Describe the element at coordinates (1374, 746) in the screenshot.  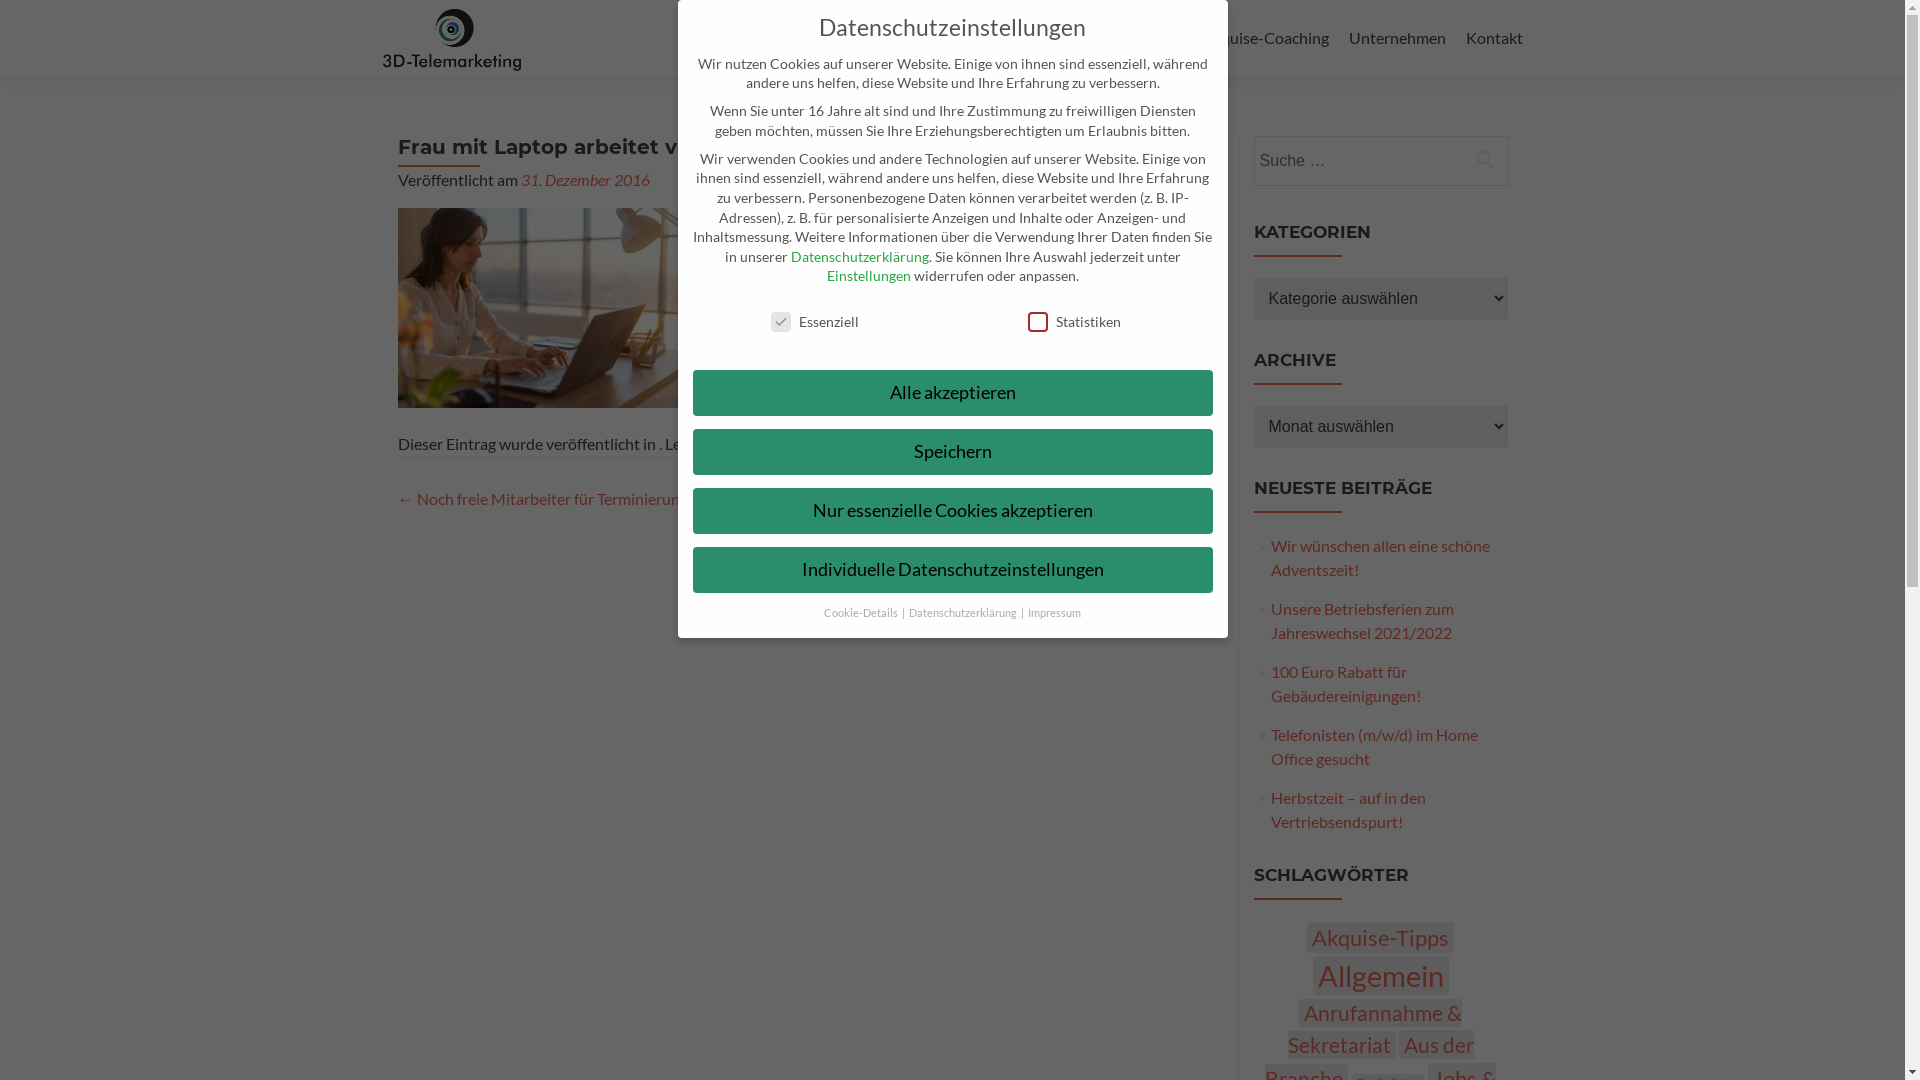
I see `Telefonisten (m/w/d) im Home Office gesucht` at that location.